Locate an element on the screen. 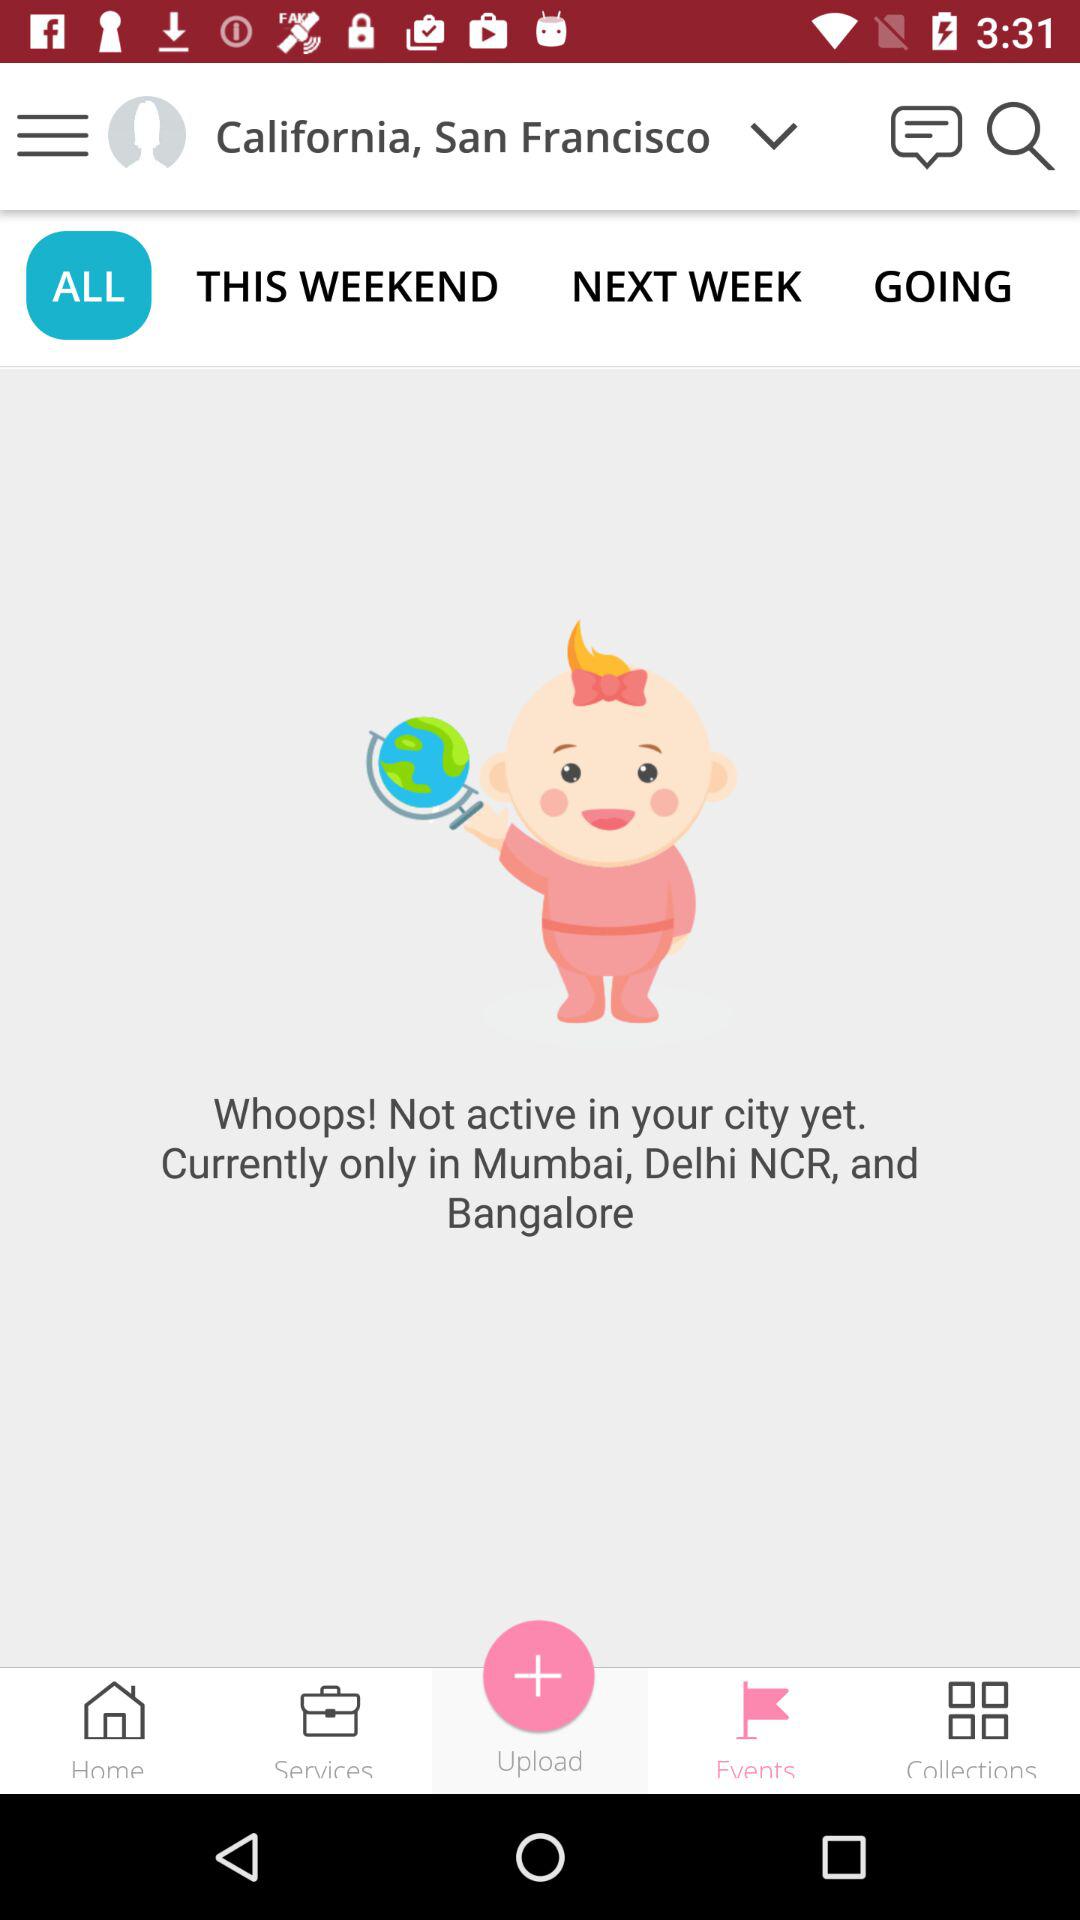  select icon to the left of california, san francisco icon is located at coordinates (146, 135).